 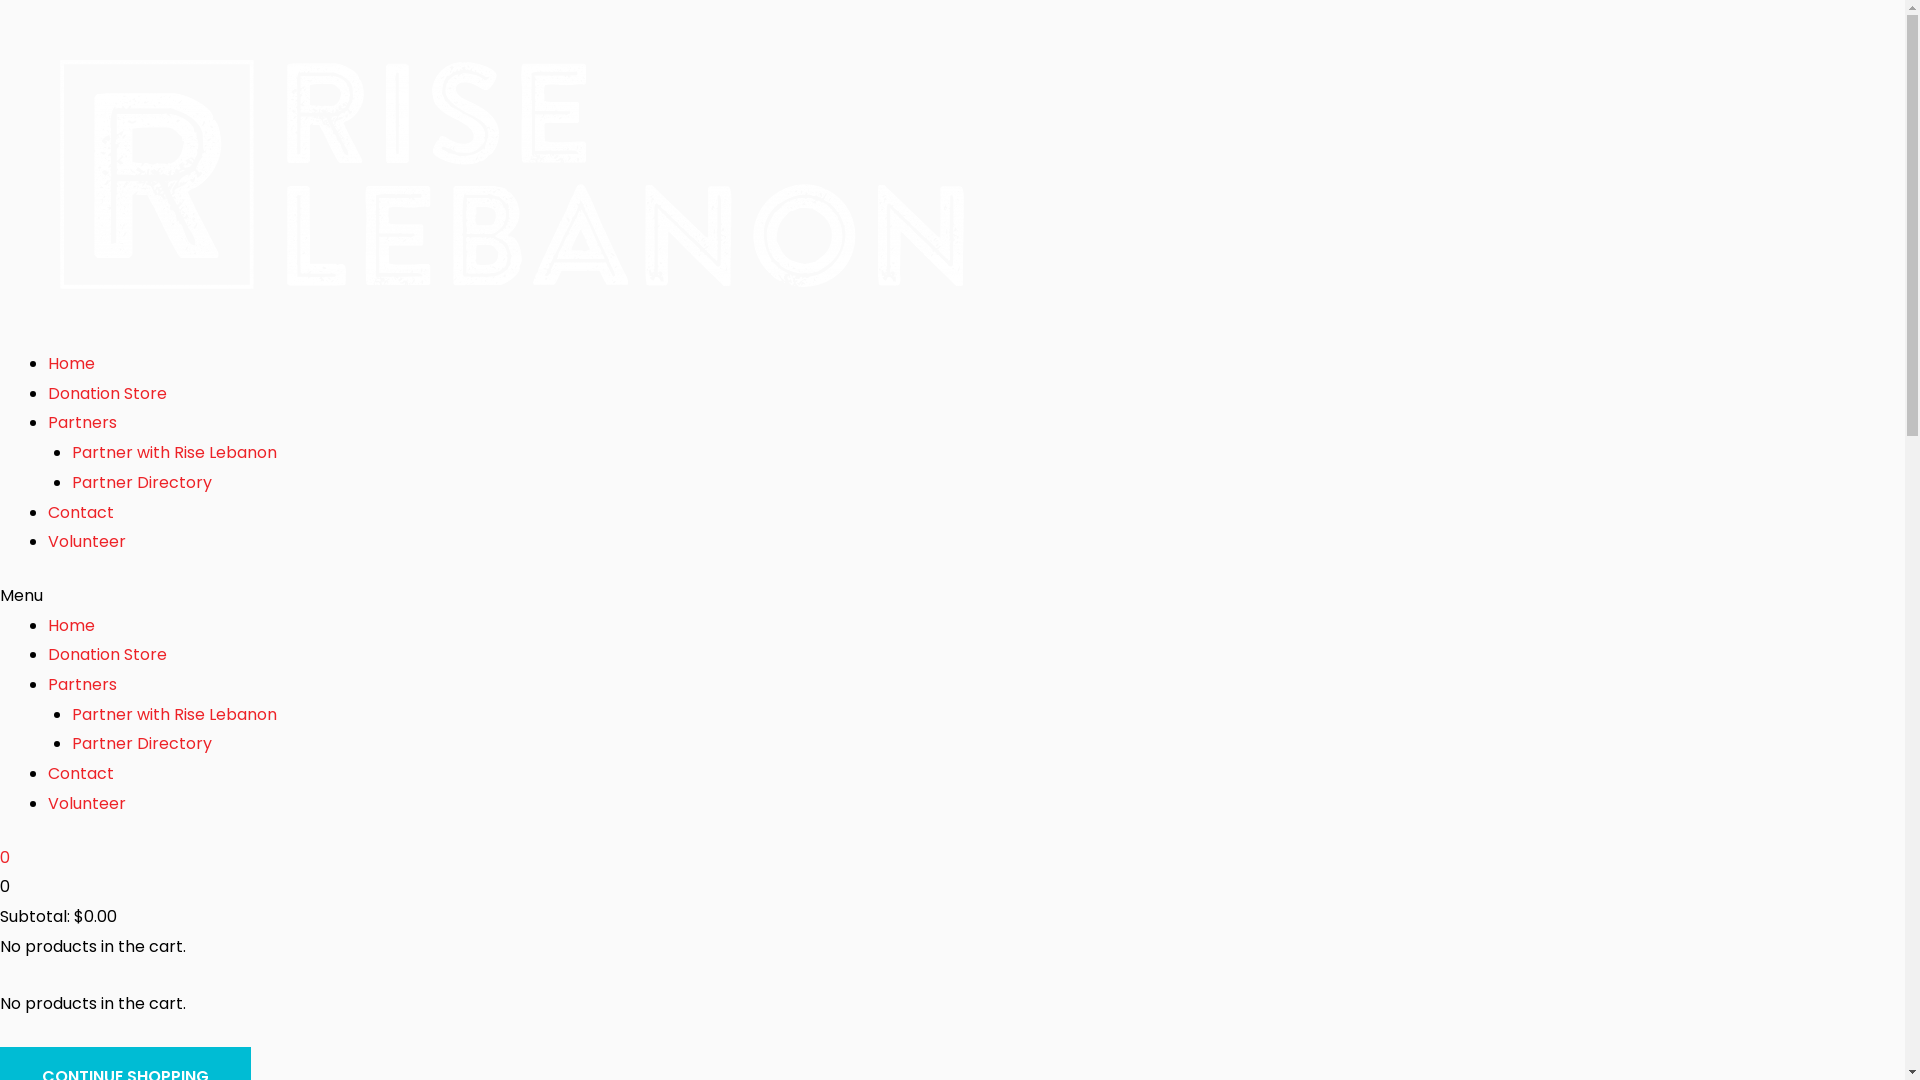 What do you see at coordinates (82, 684) in the screenshot?
I see `Partners` at bounding box center [82, 684].